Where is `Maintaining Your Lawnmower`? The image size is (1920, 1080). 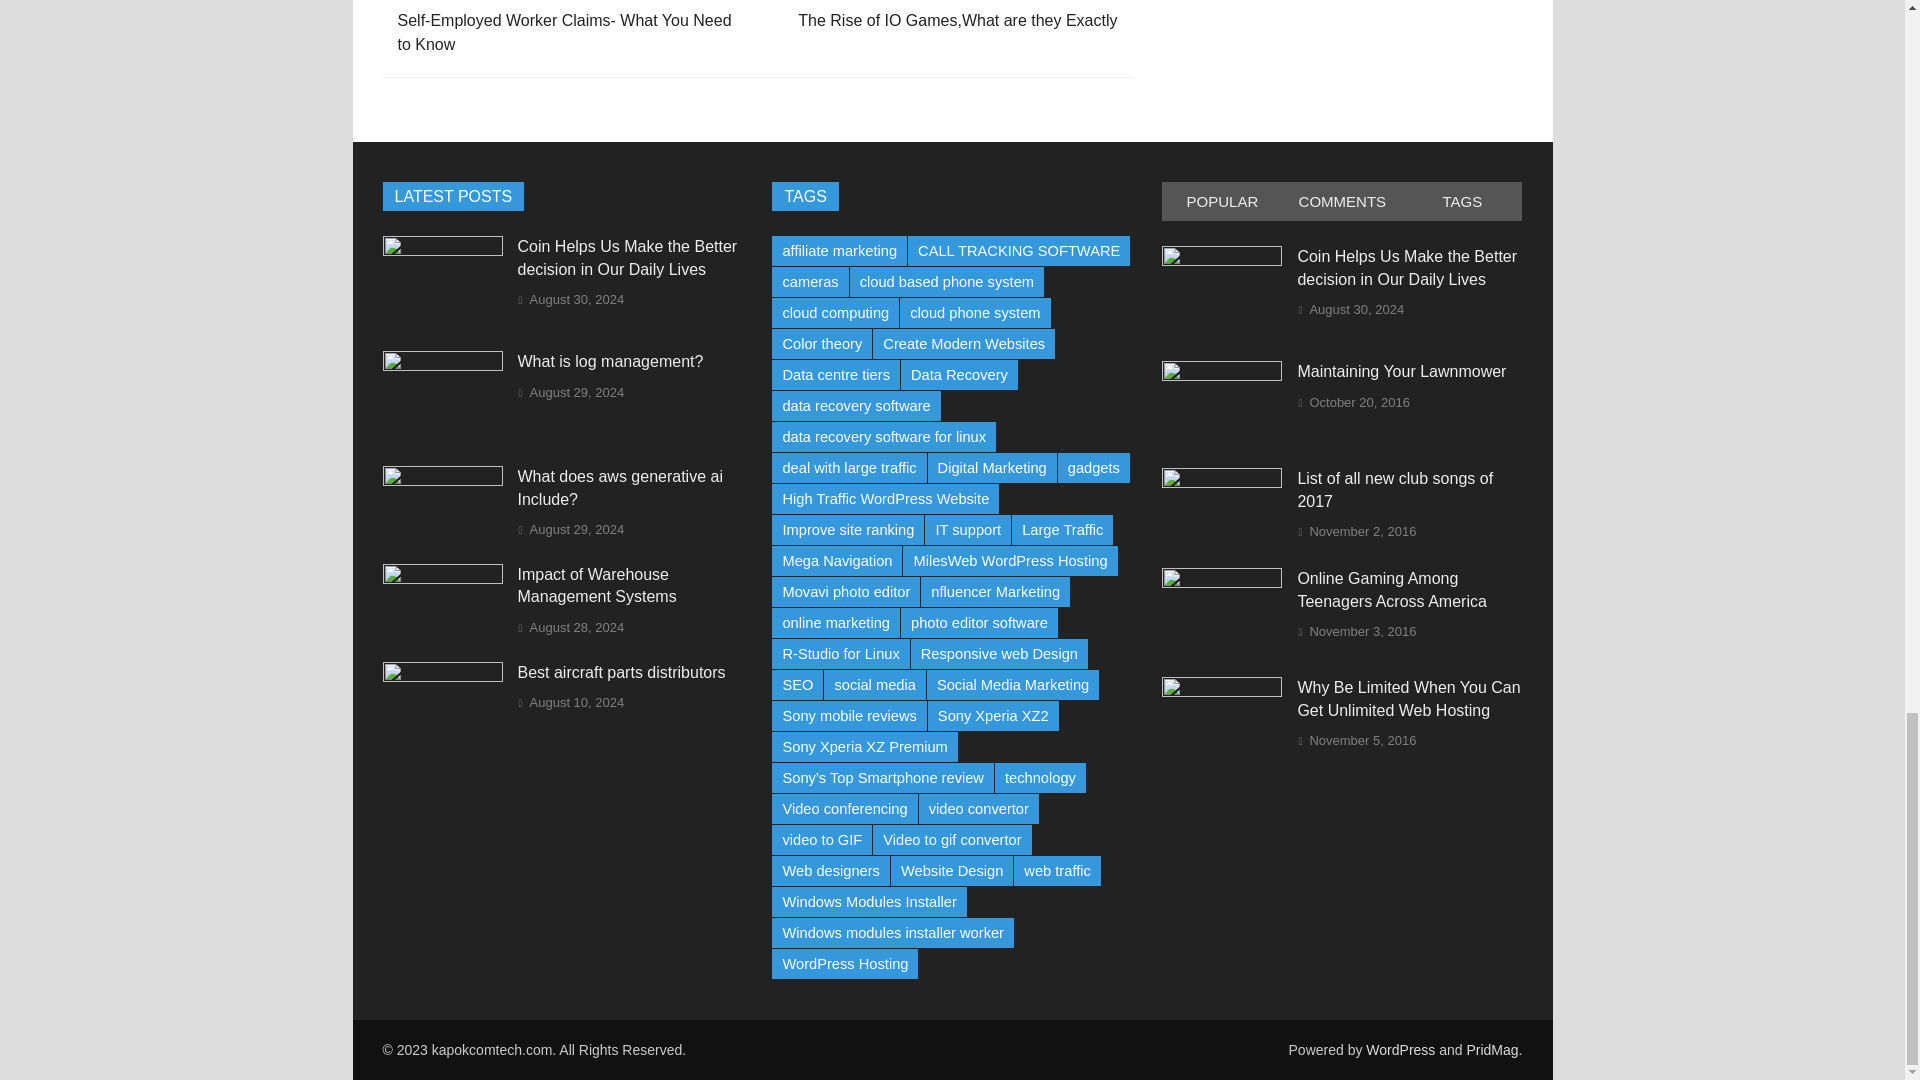
Maintaining Your Lawnmower is located at coordinates (1222, 376).